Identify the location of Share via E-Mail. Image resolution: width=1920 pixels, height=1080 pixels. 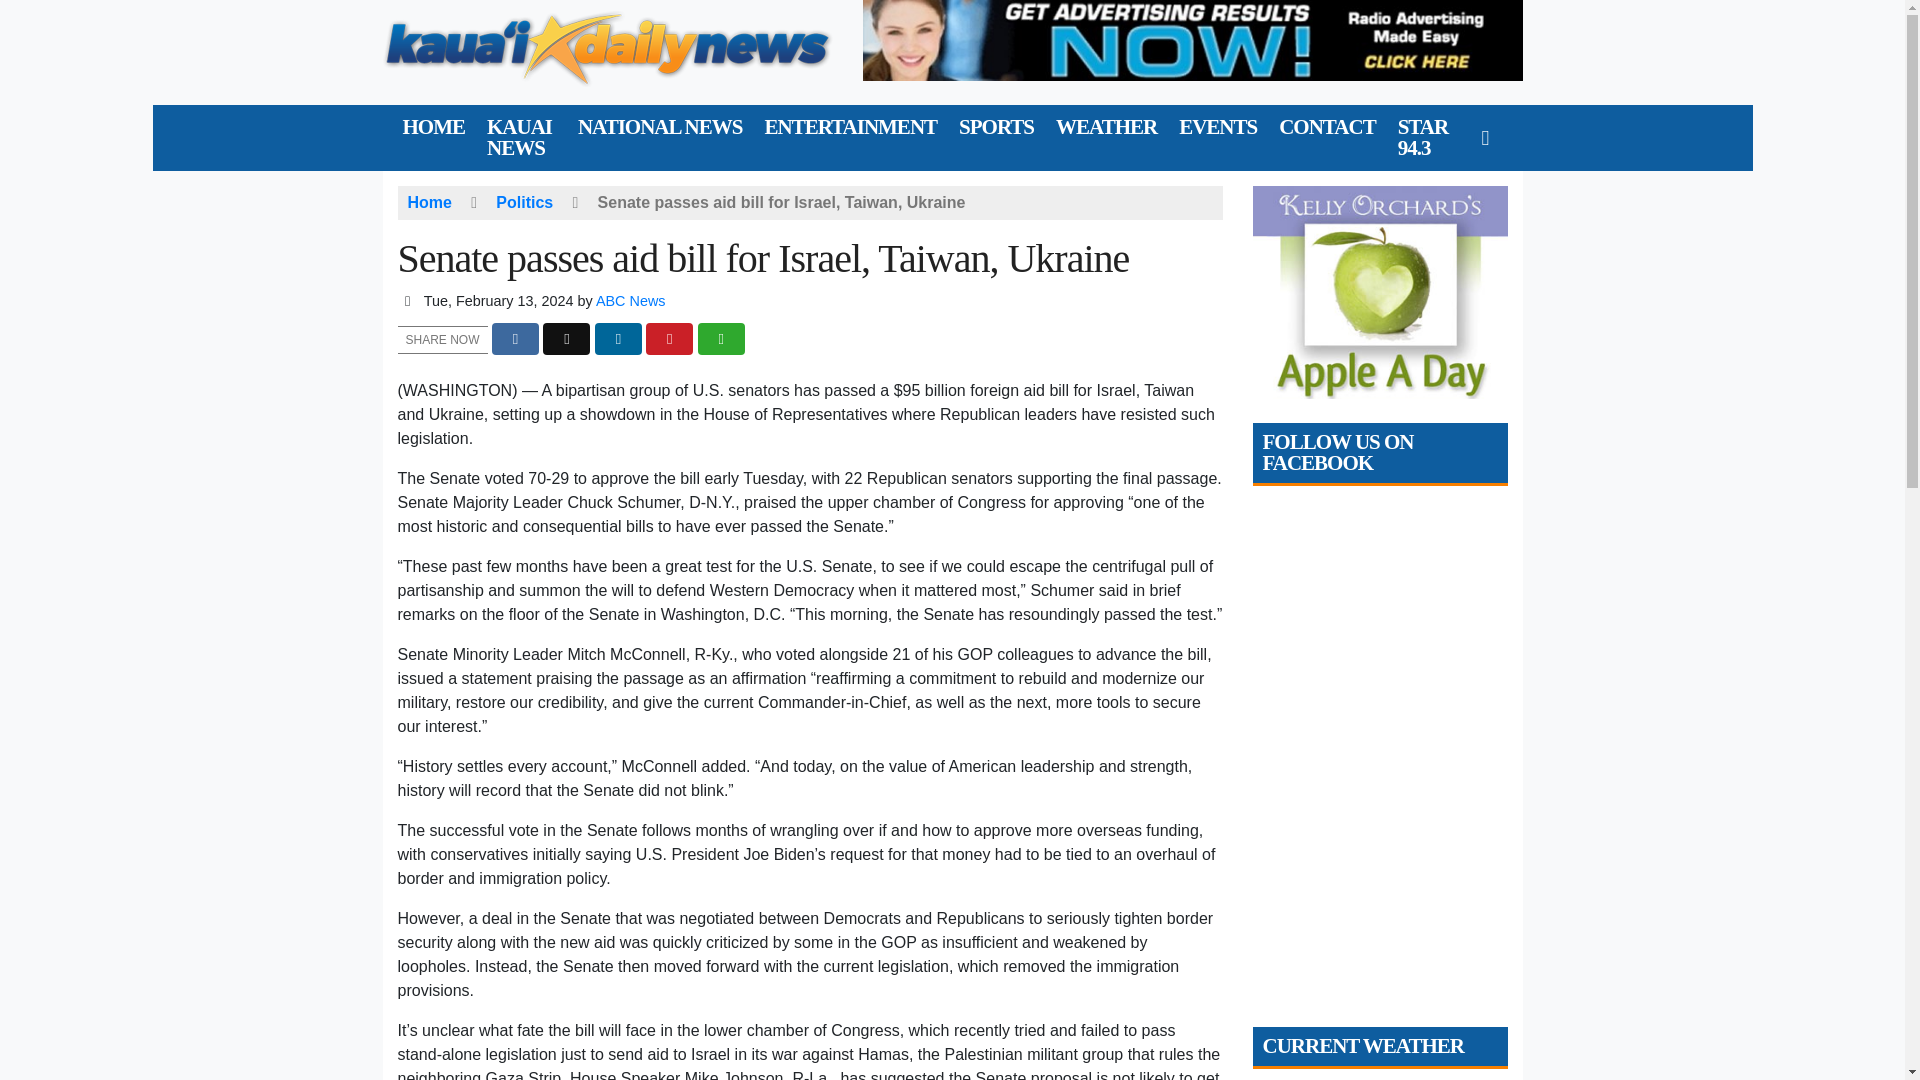
(721, 339).